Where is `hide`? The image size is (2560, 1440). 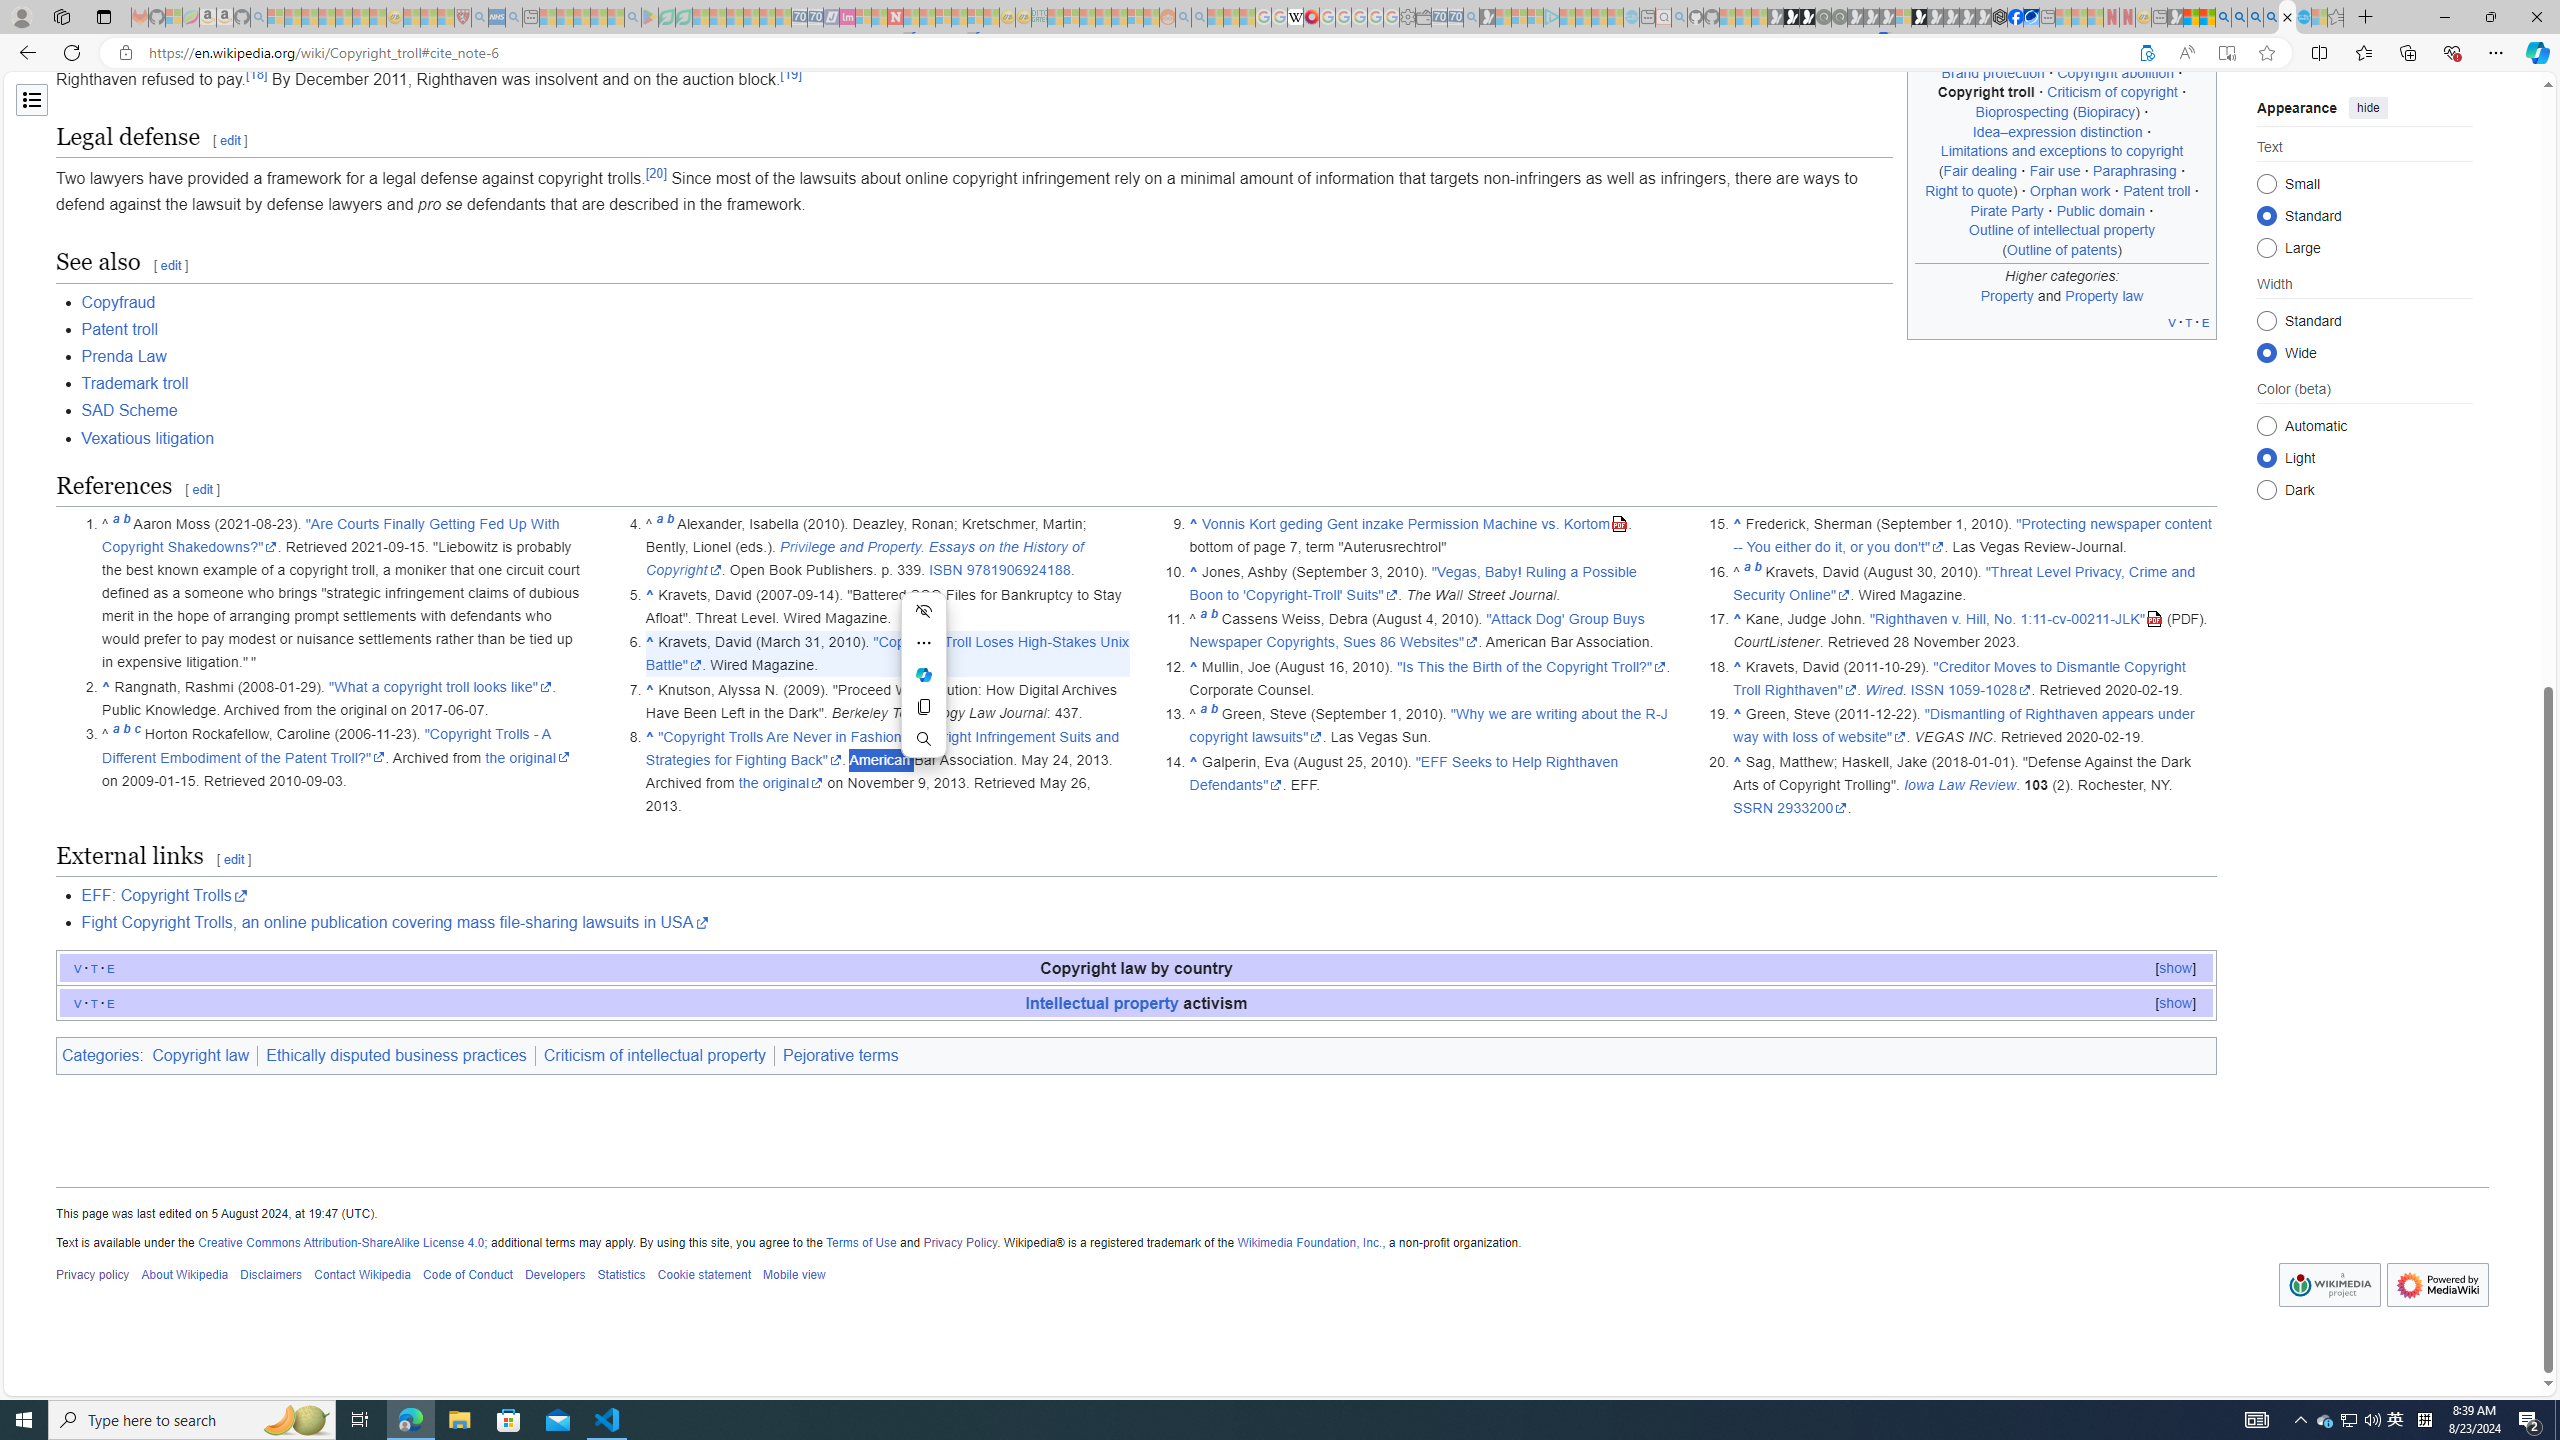
hide is located at coordinates (2369, 108).